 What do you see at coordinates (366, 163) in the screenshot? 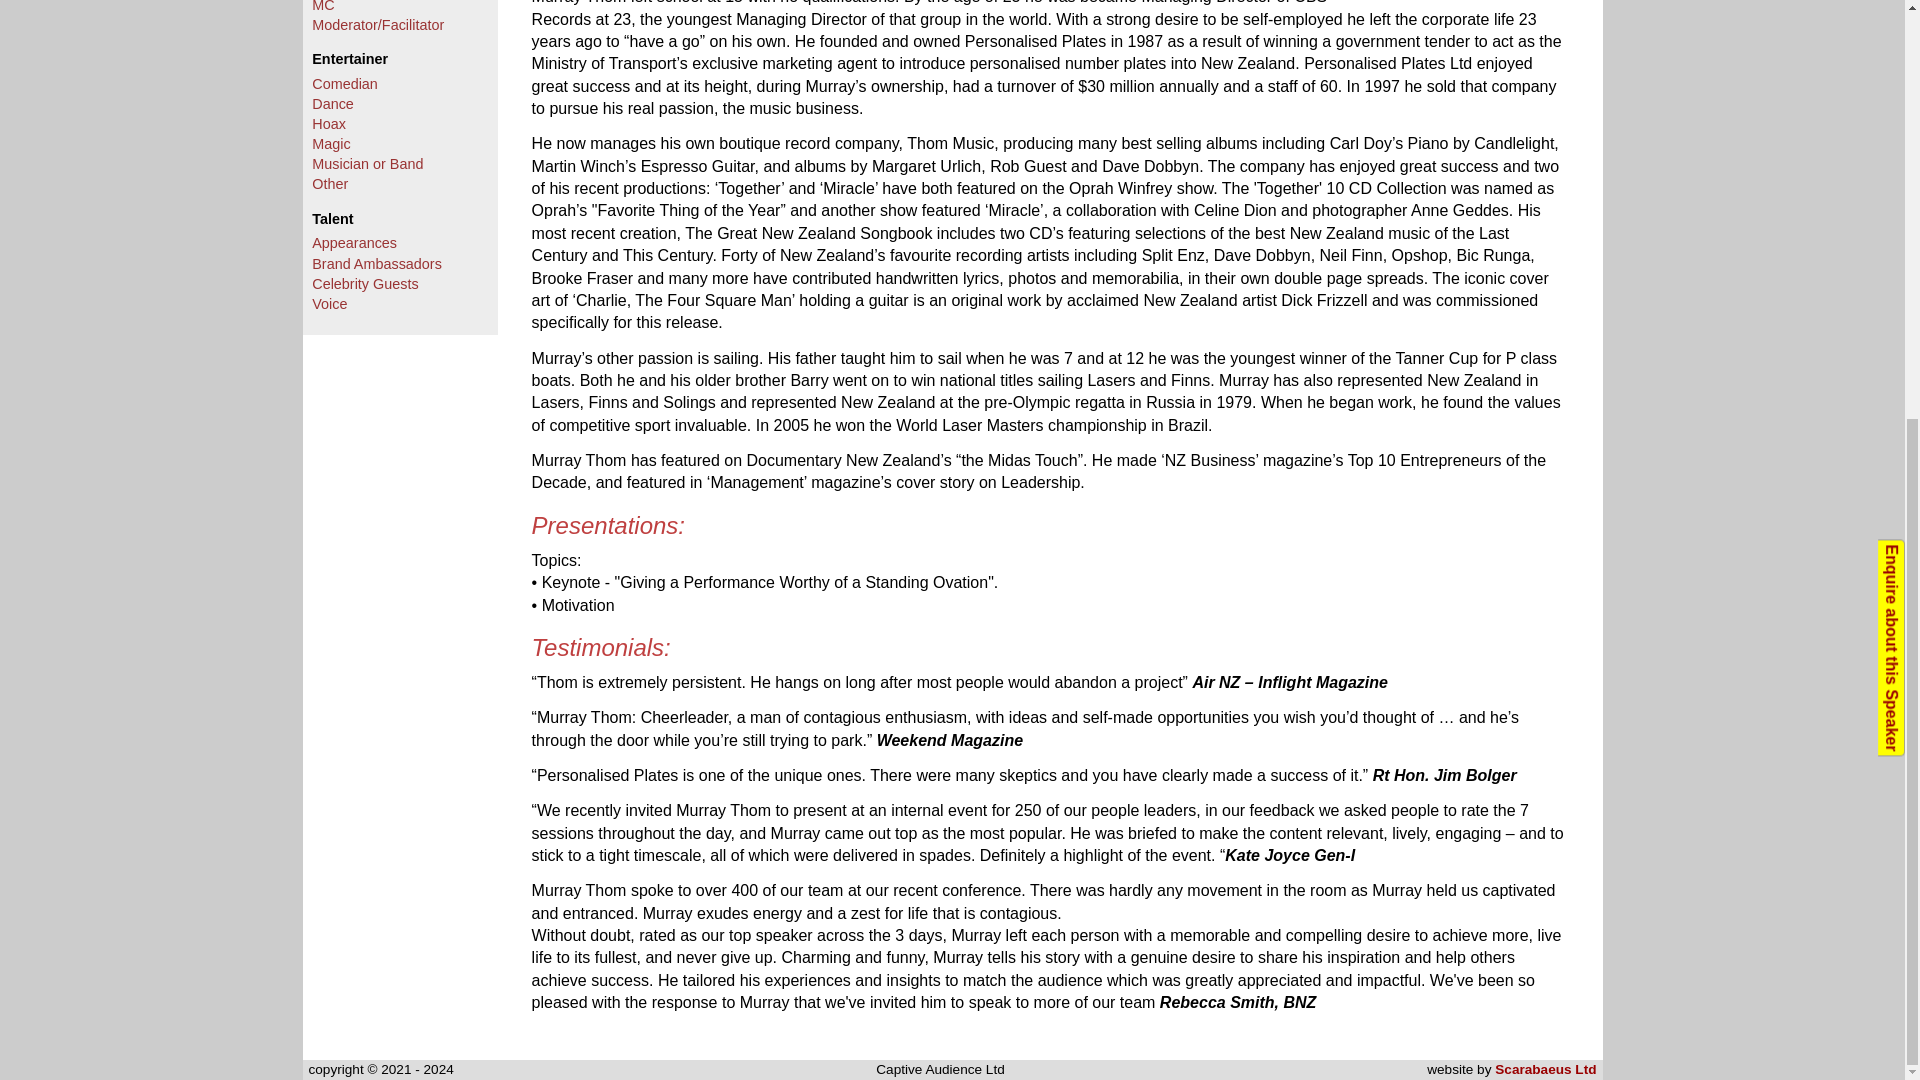
I see `Musician or Band` at bounding box center [366, 163].